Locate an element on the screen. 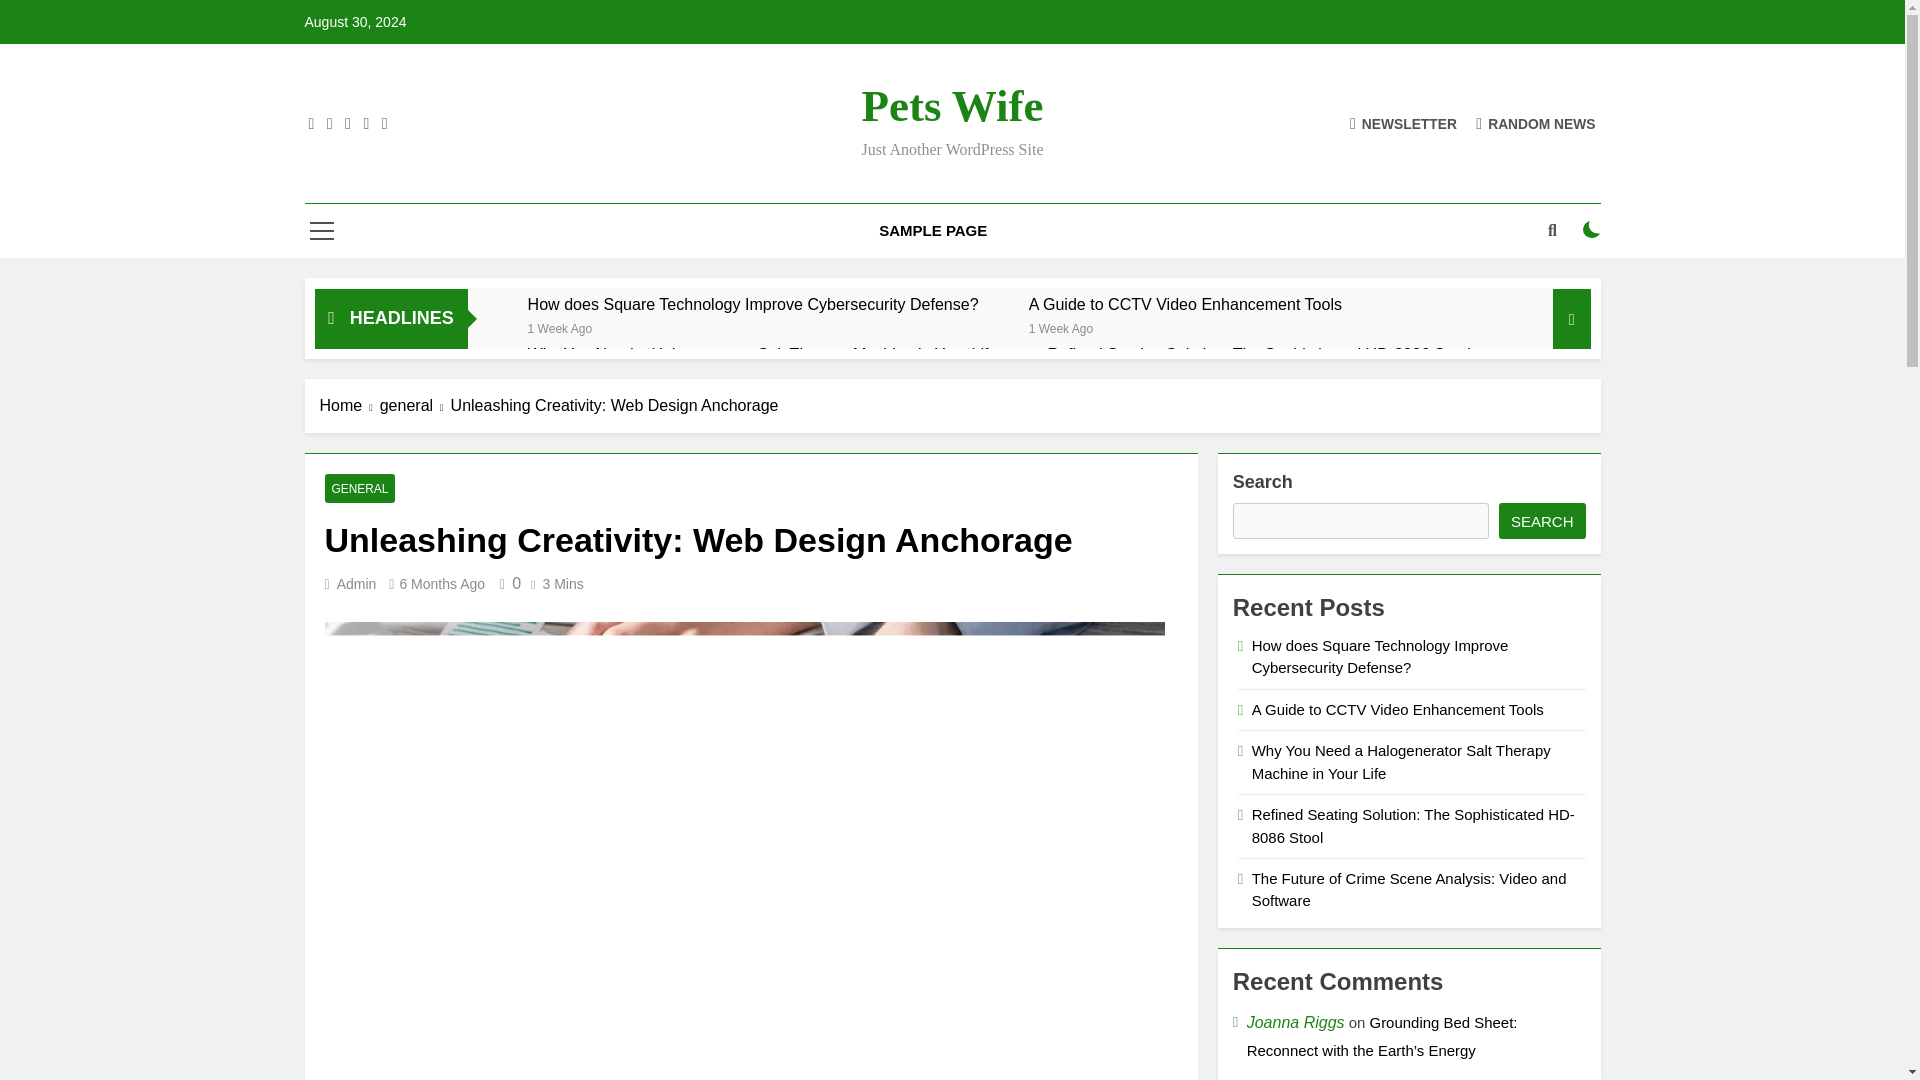  NEWSLETTER is located at coordinates (1403, 122).